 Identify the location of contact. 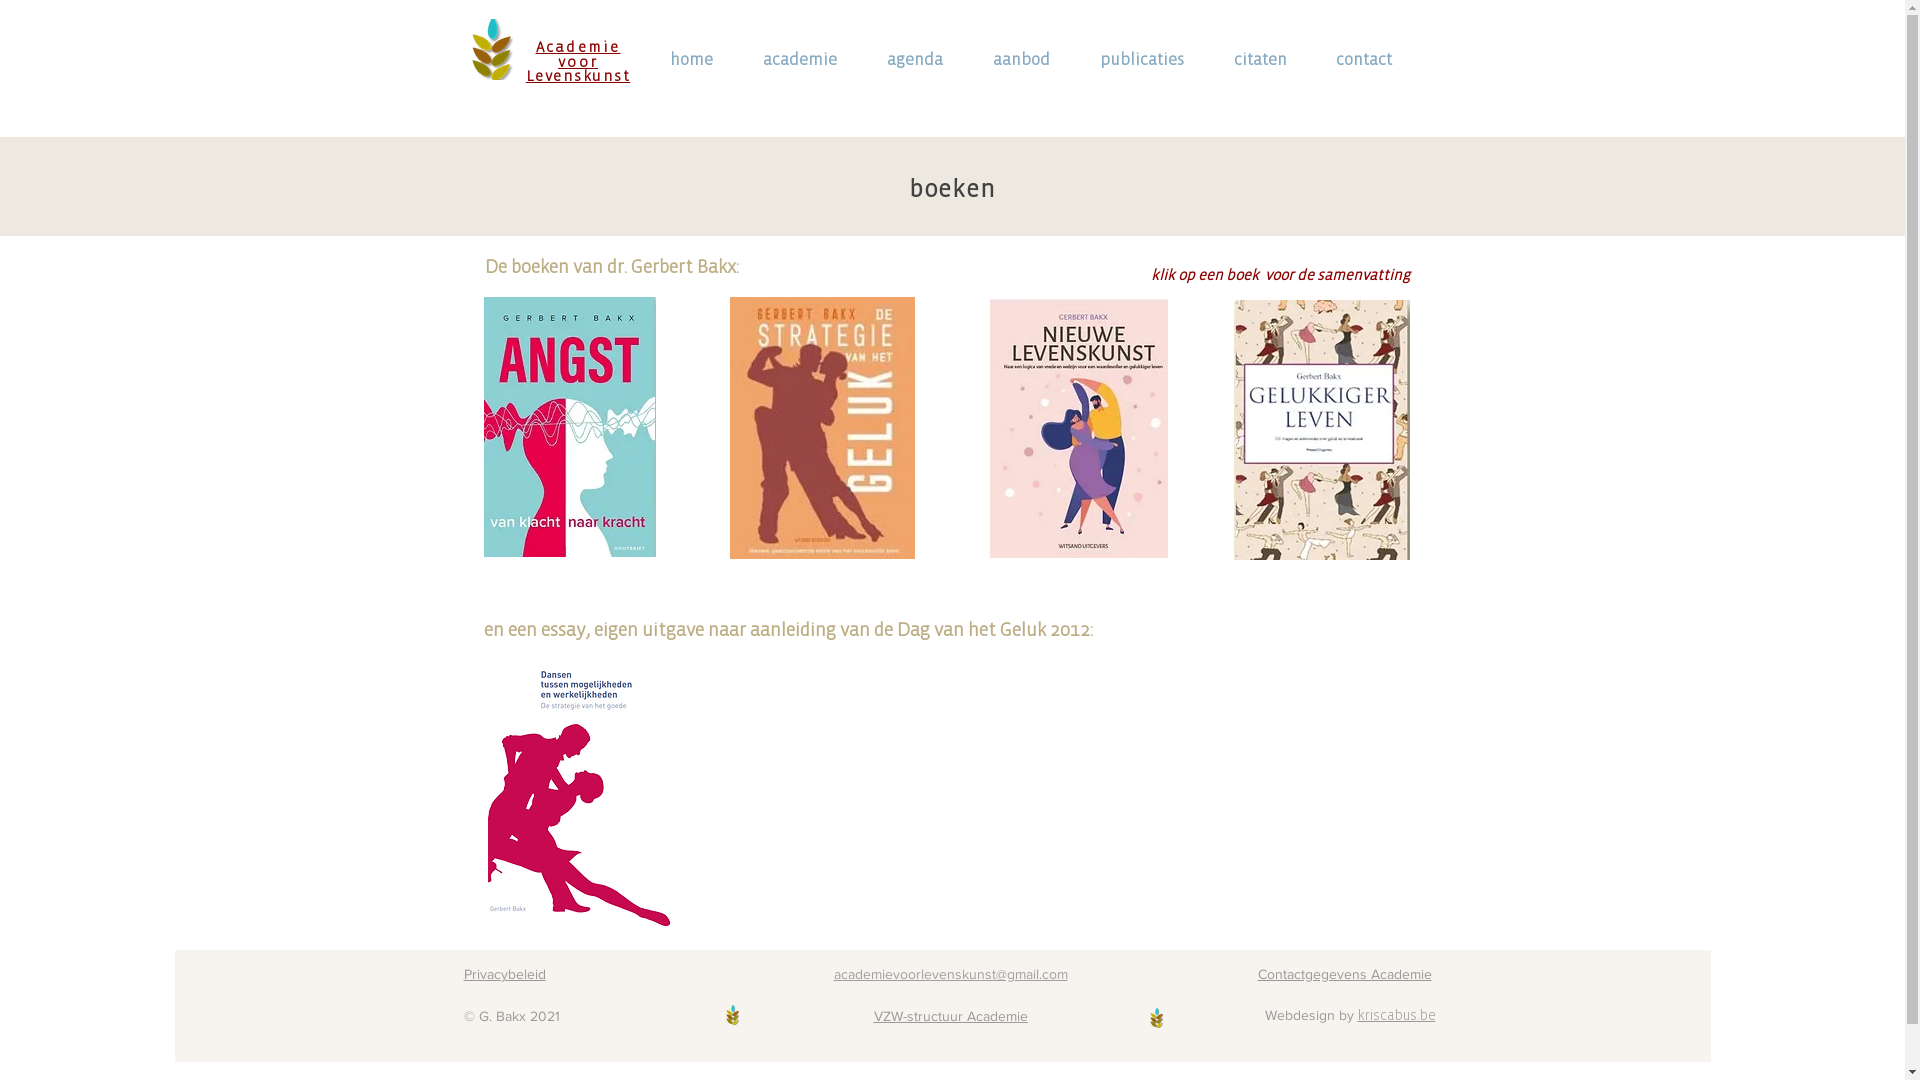
(1362, 60).